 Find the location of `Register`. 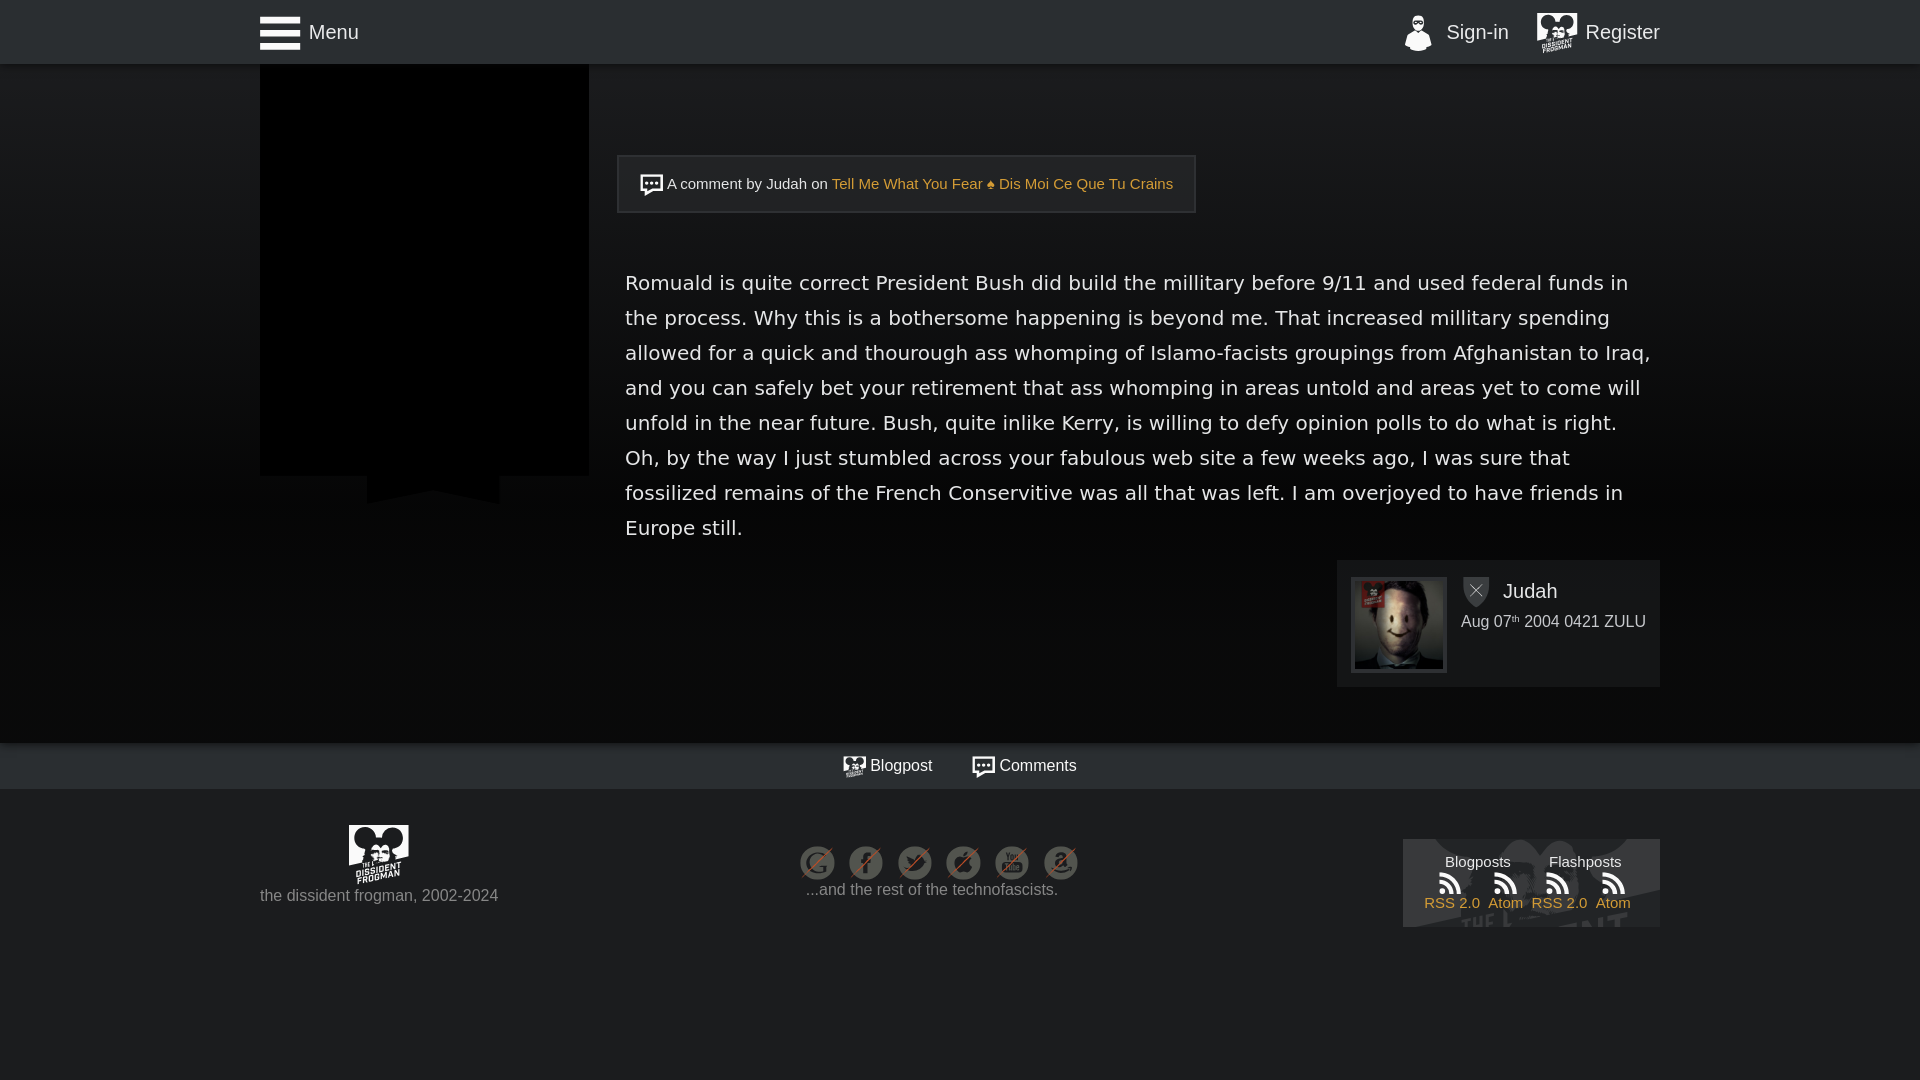

Register is located at coordinates (1598, 32).